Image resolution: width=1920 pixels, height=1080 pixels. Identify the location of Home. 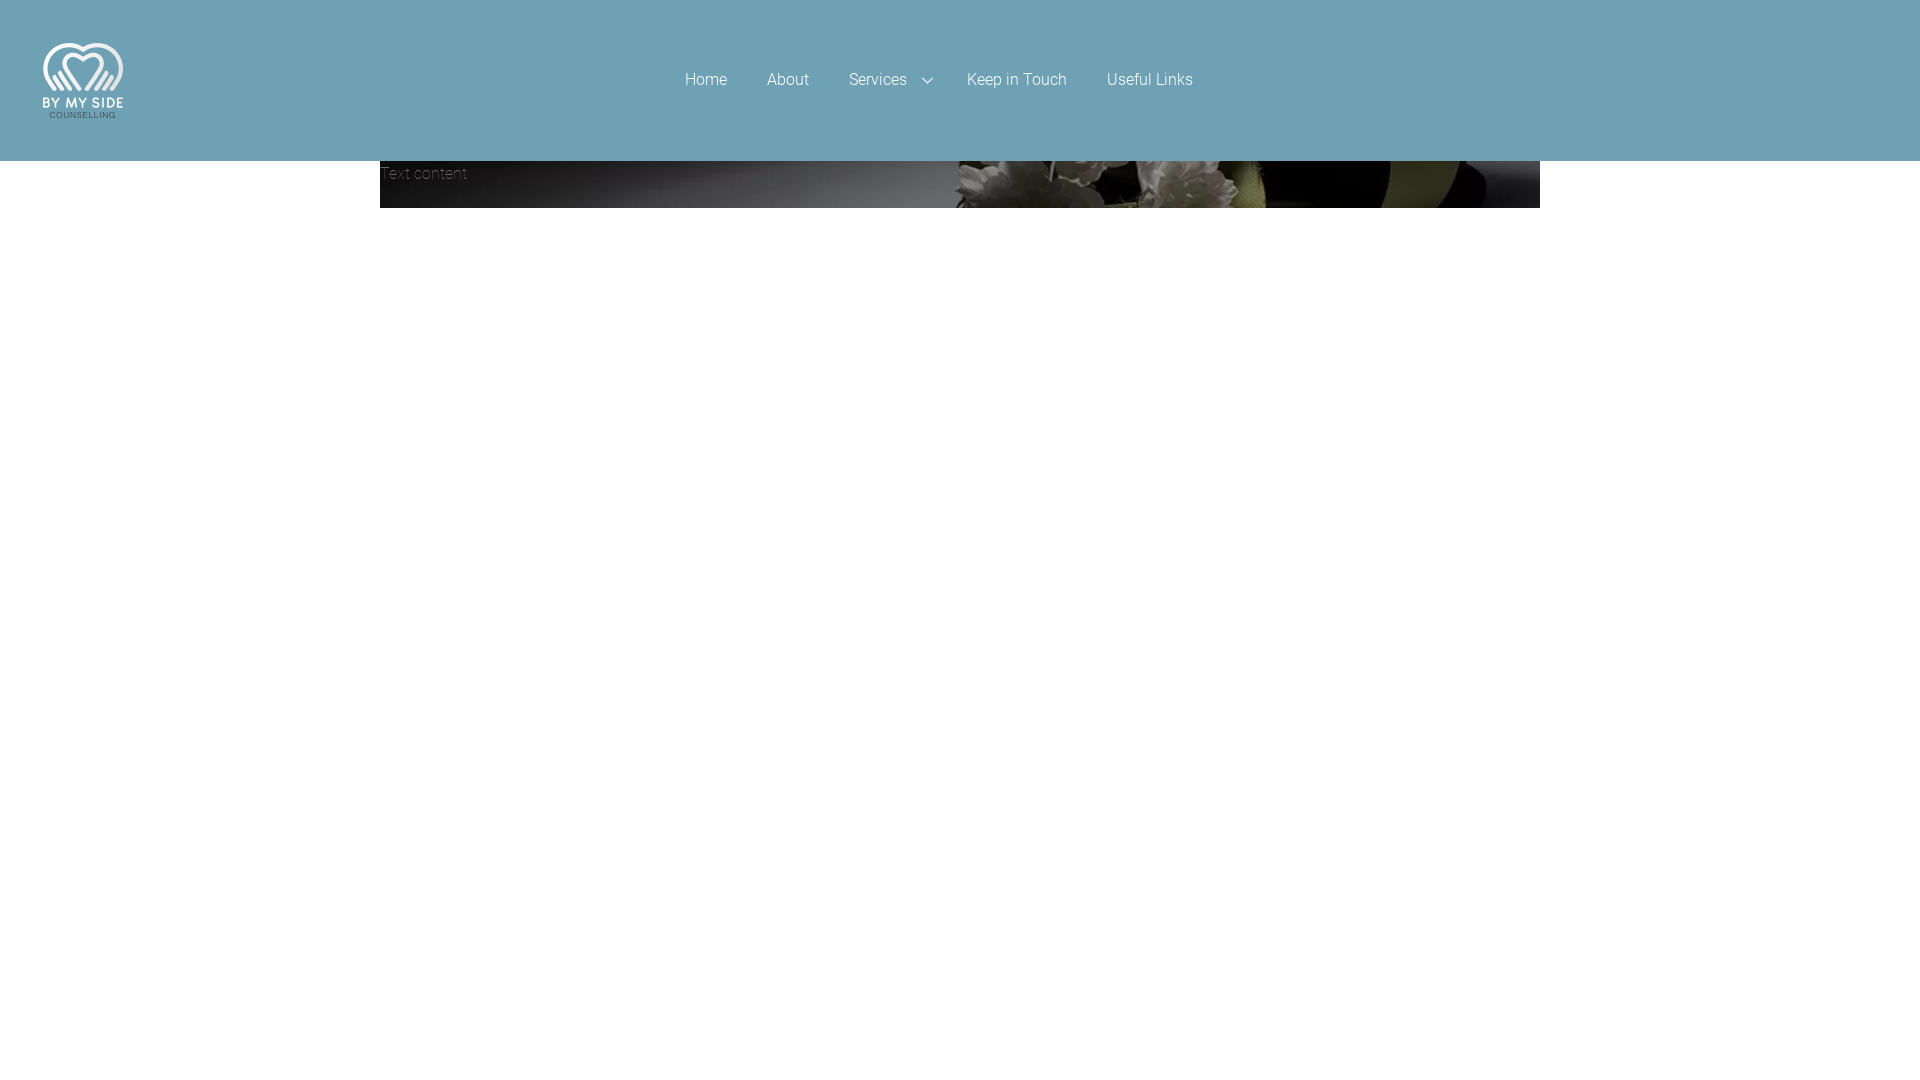
(706, 80).